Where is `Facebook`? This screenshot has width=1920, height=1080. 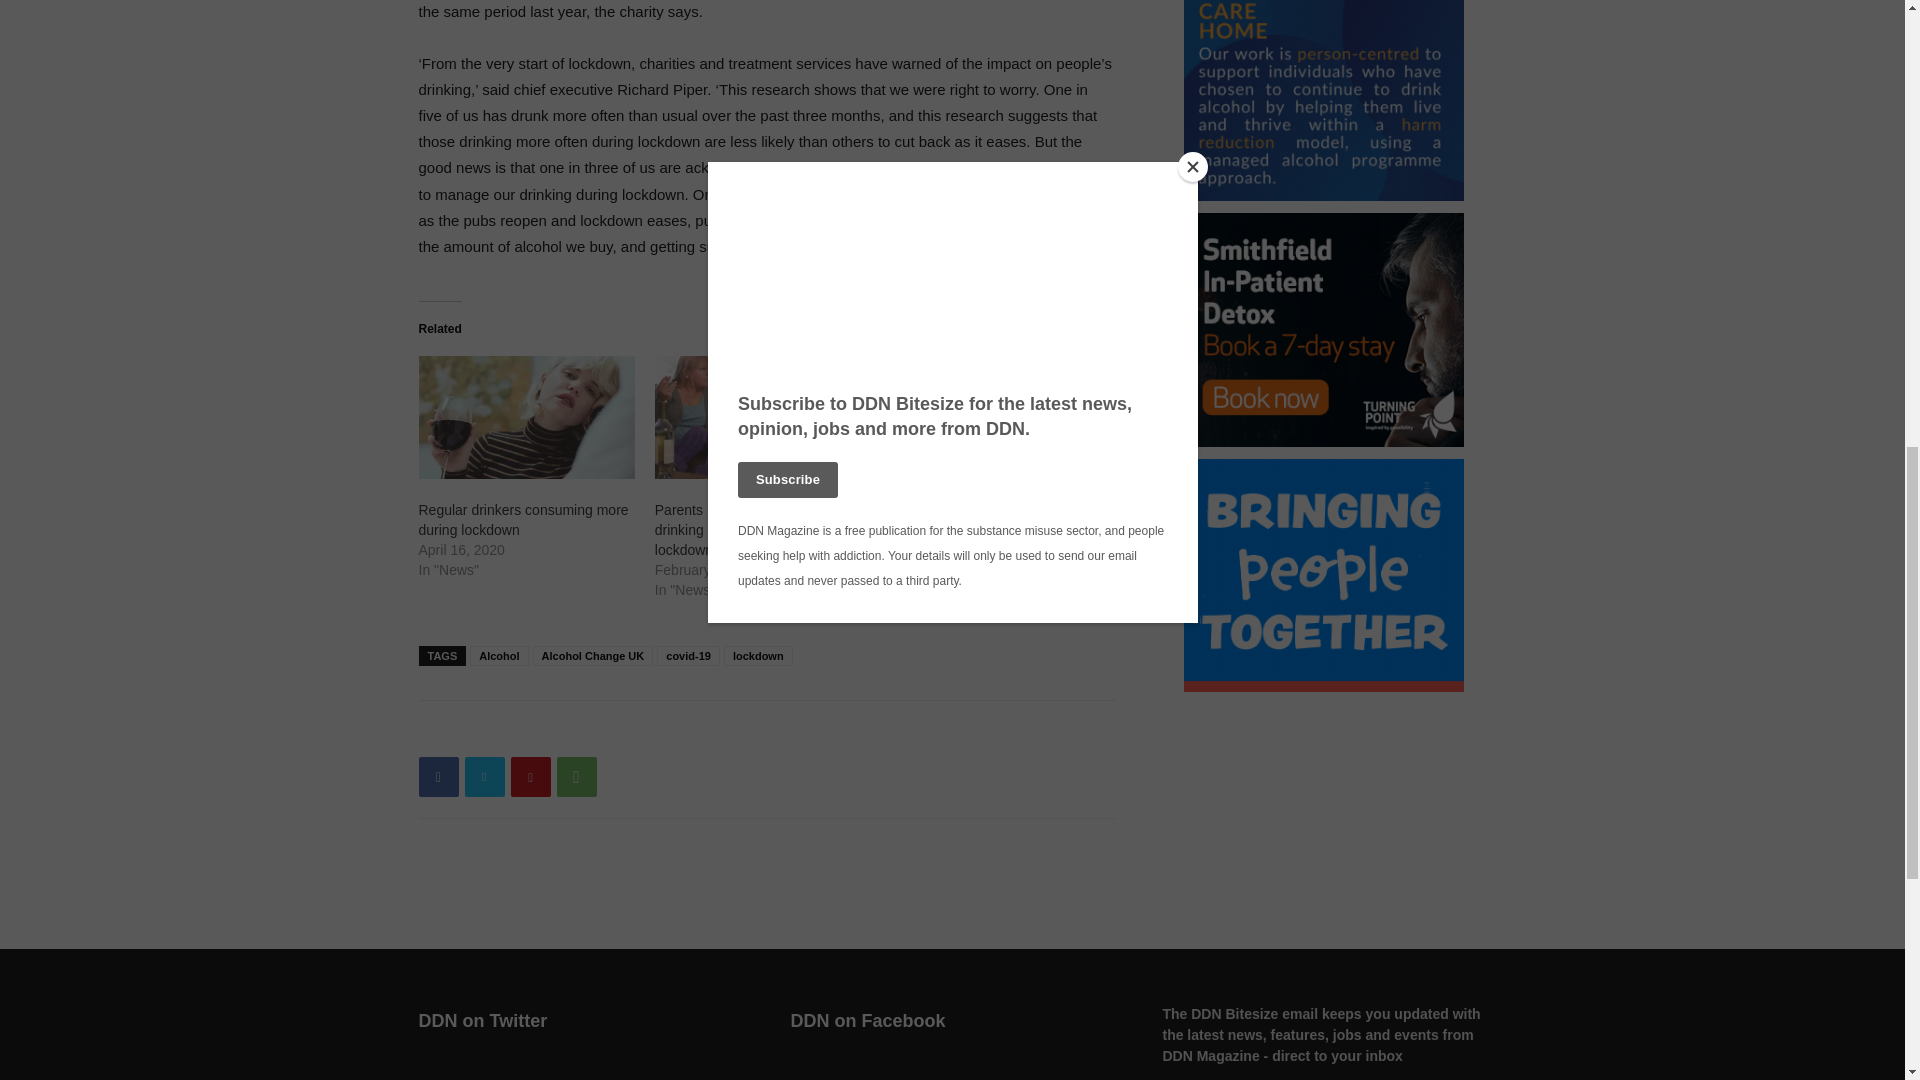 Facebook is located at coordinates (438, 777).